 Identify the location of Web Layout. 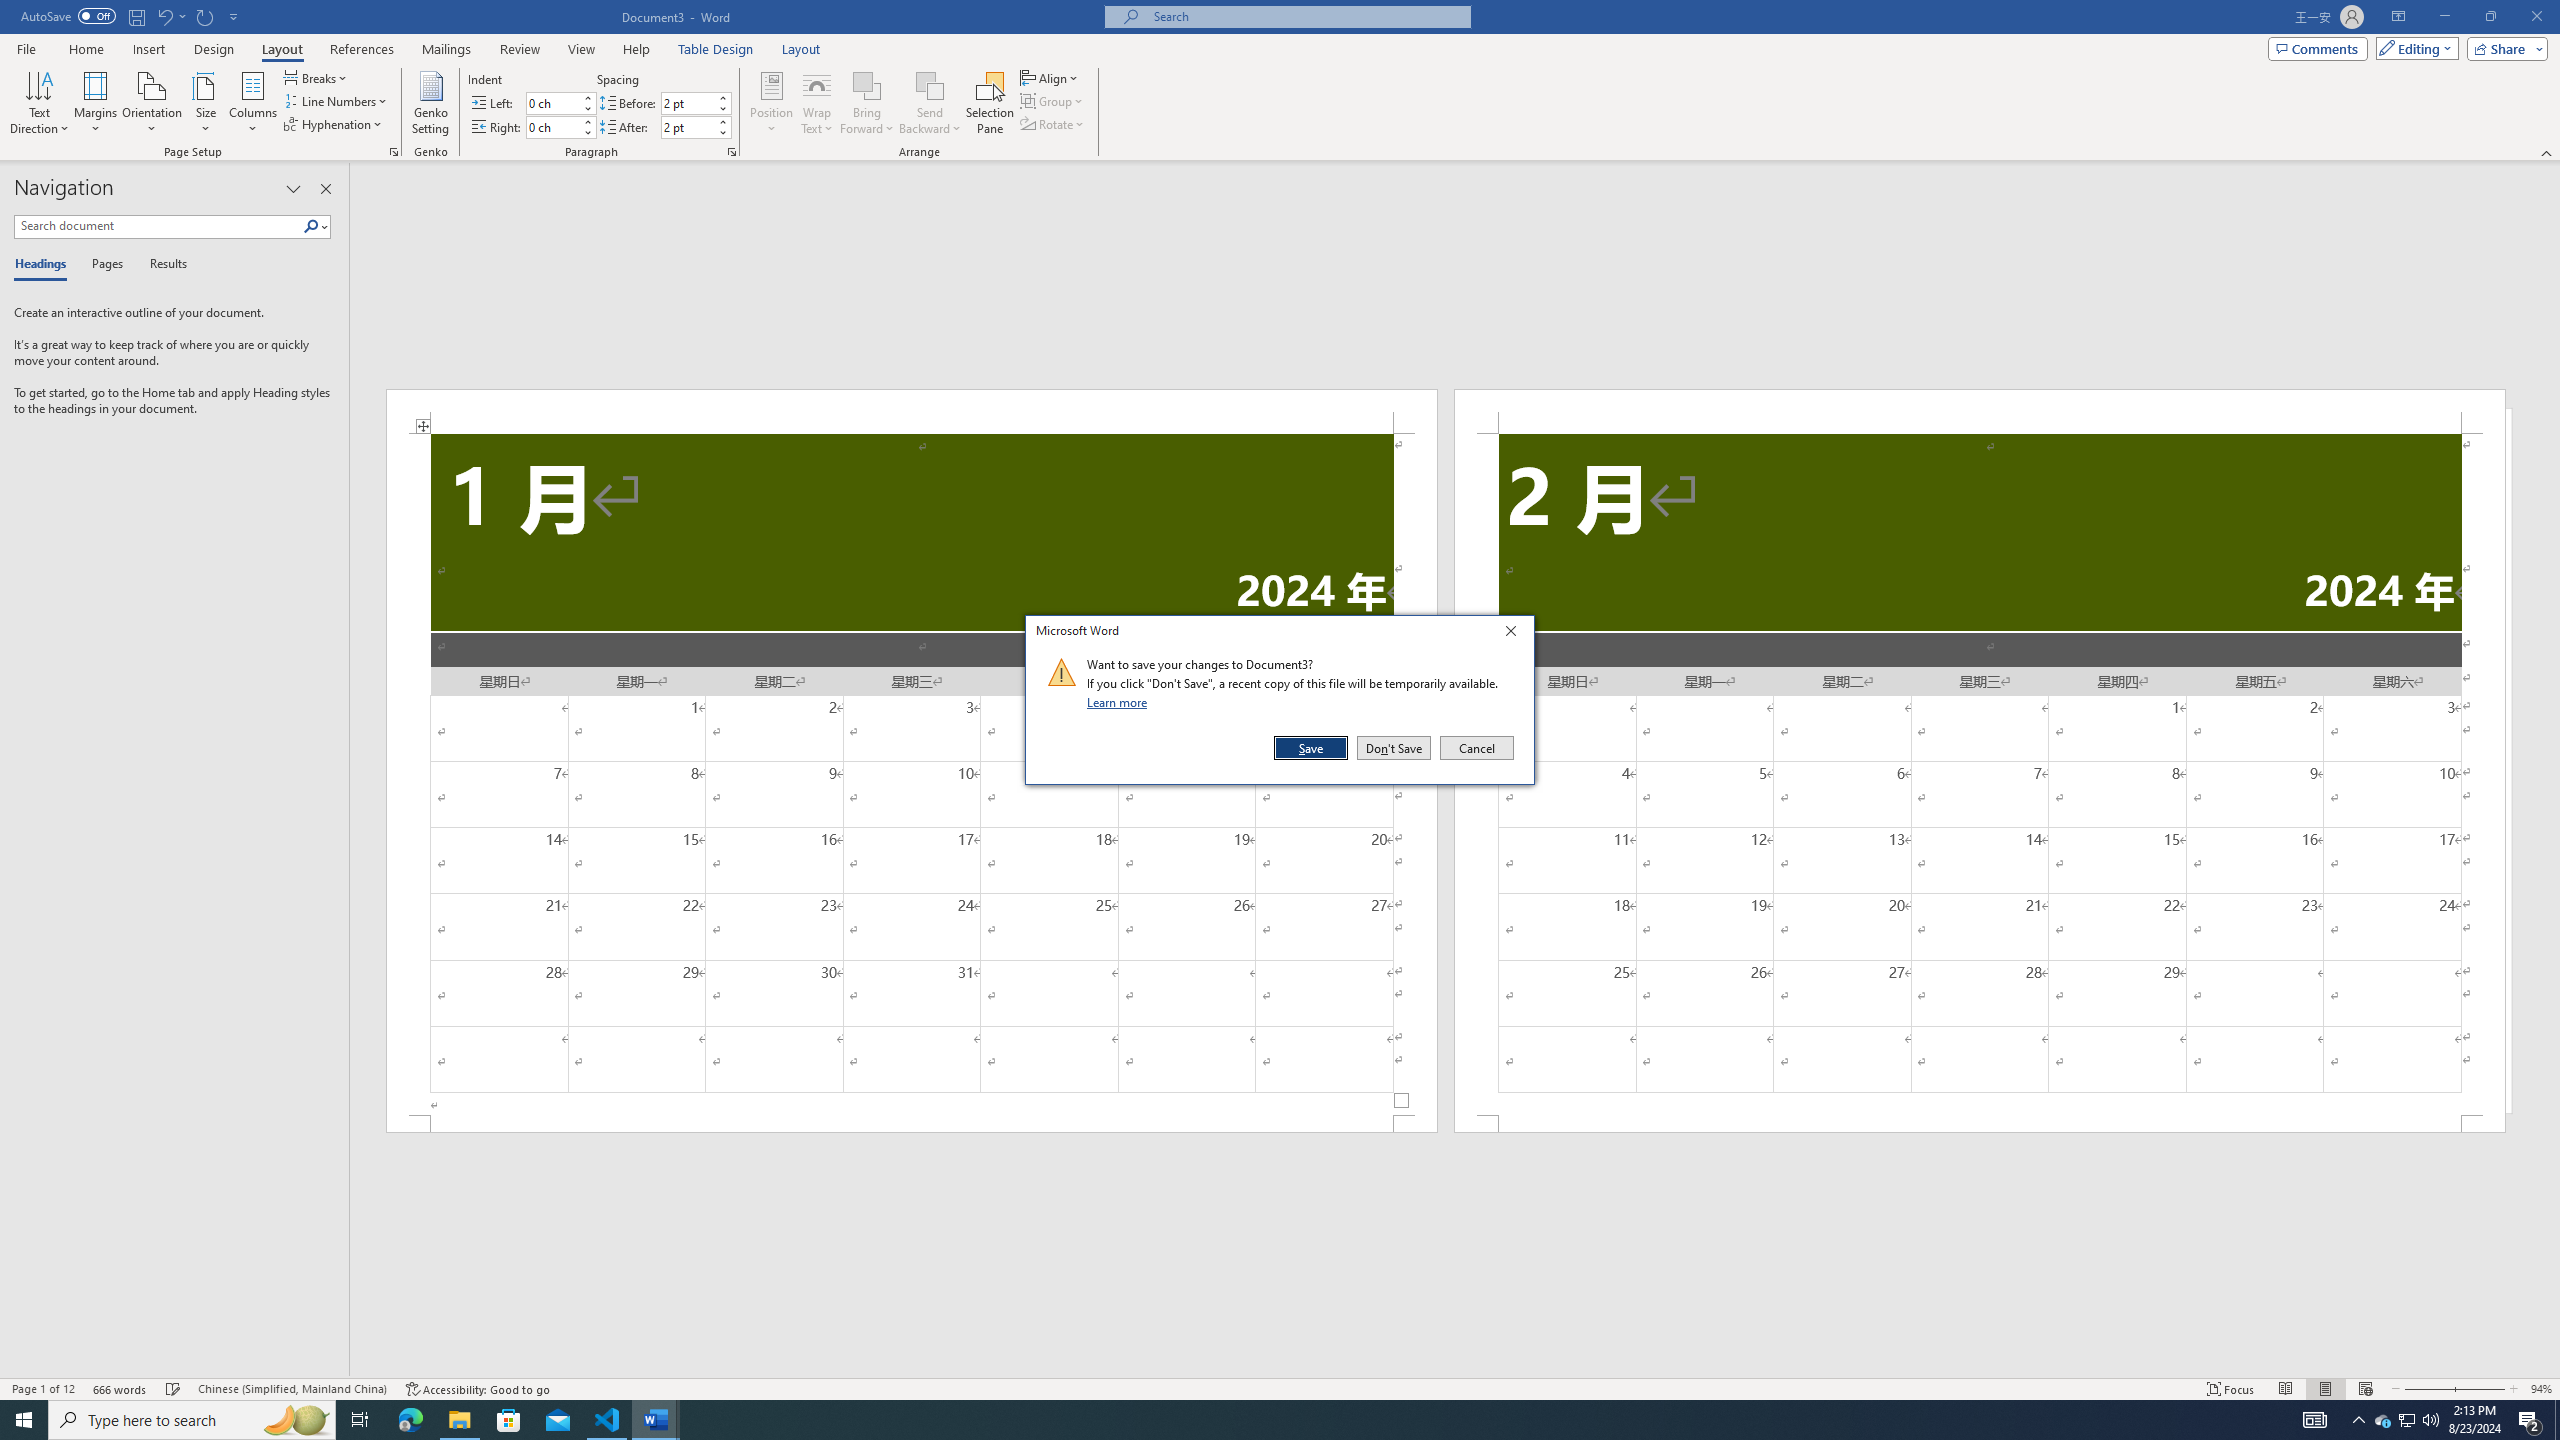
(2364, 1389).